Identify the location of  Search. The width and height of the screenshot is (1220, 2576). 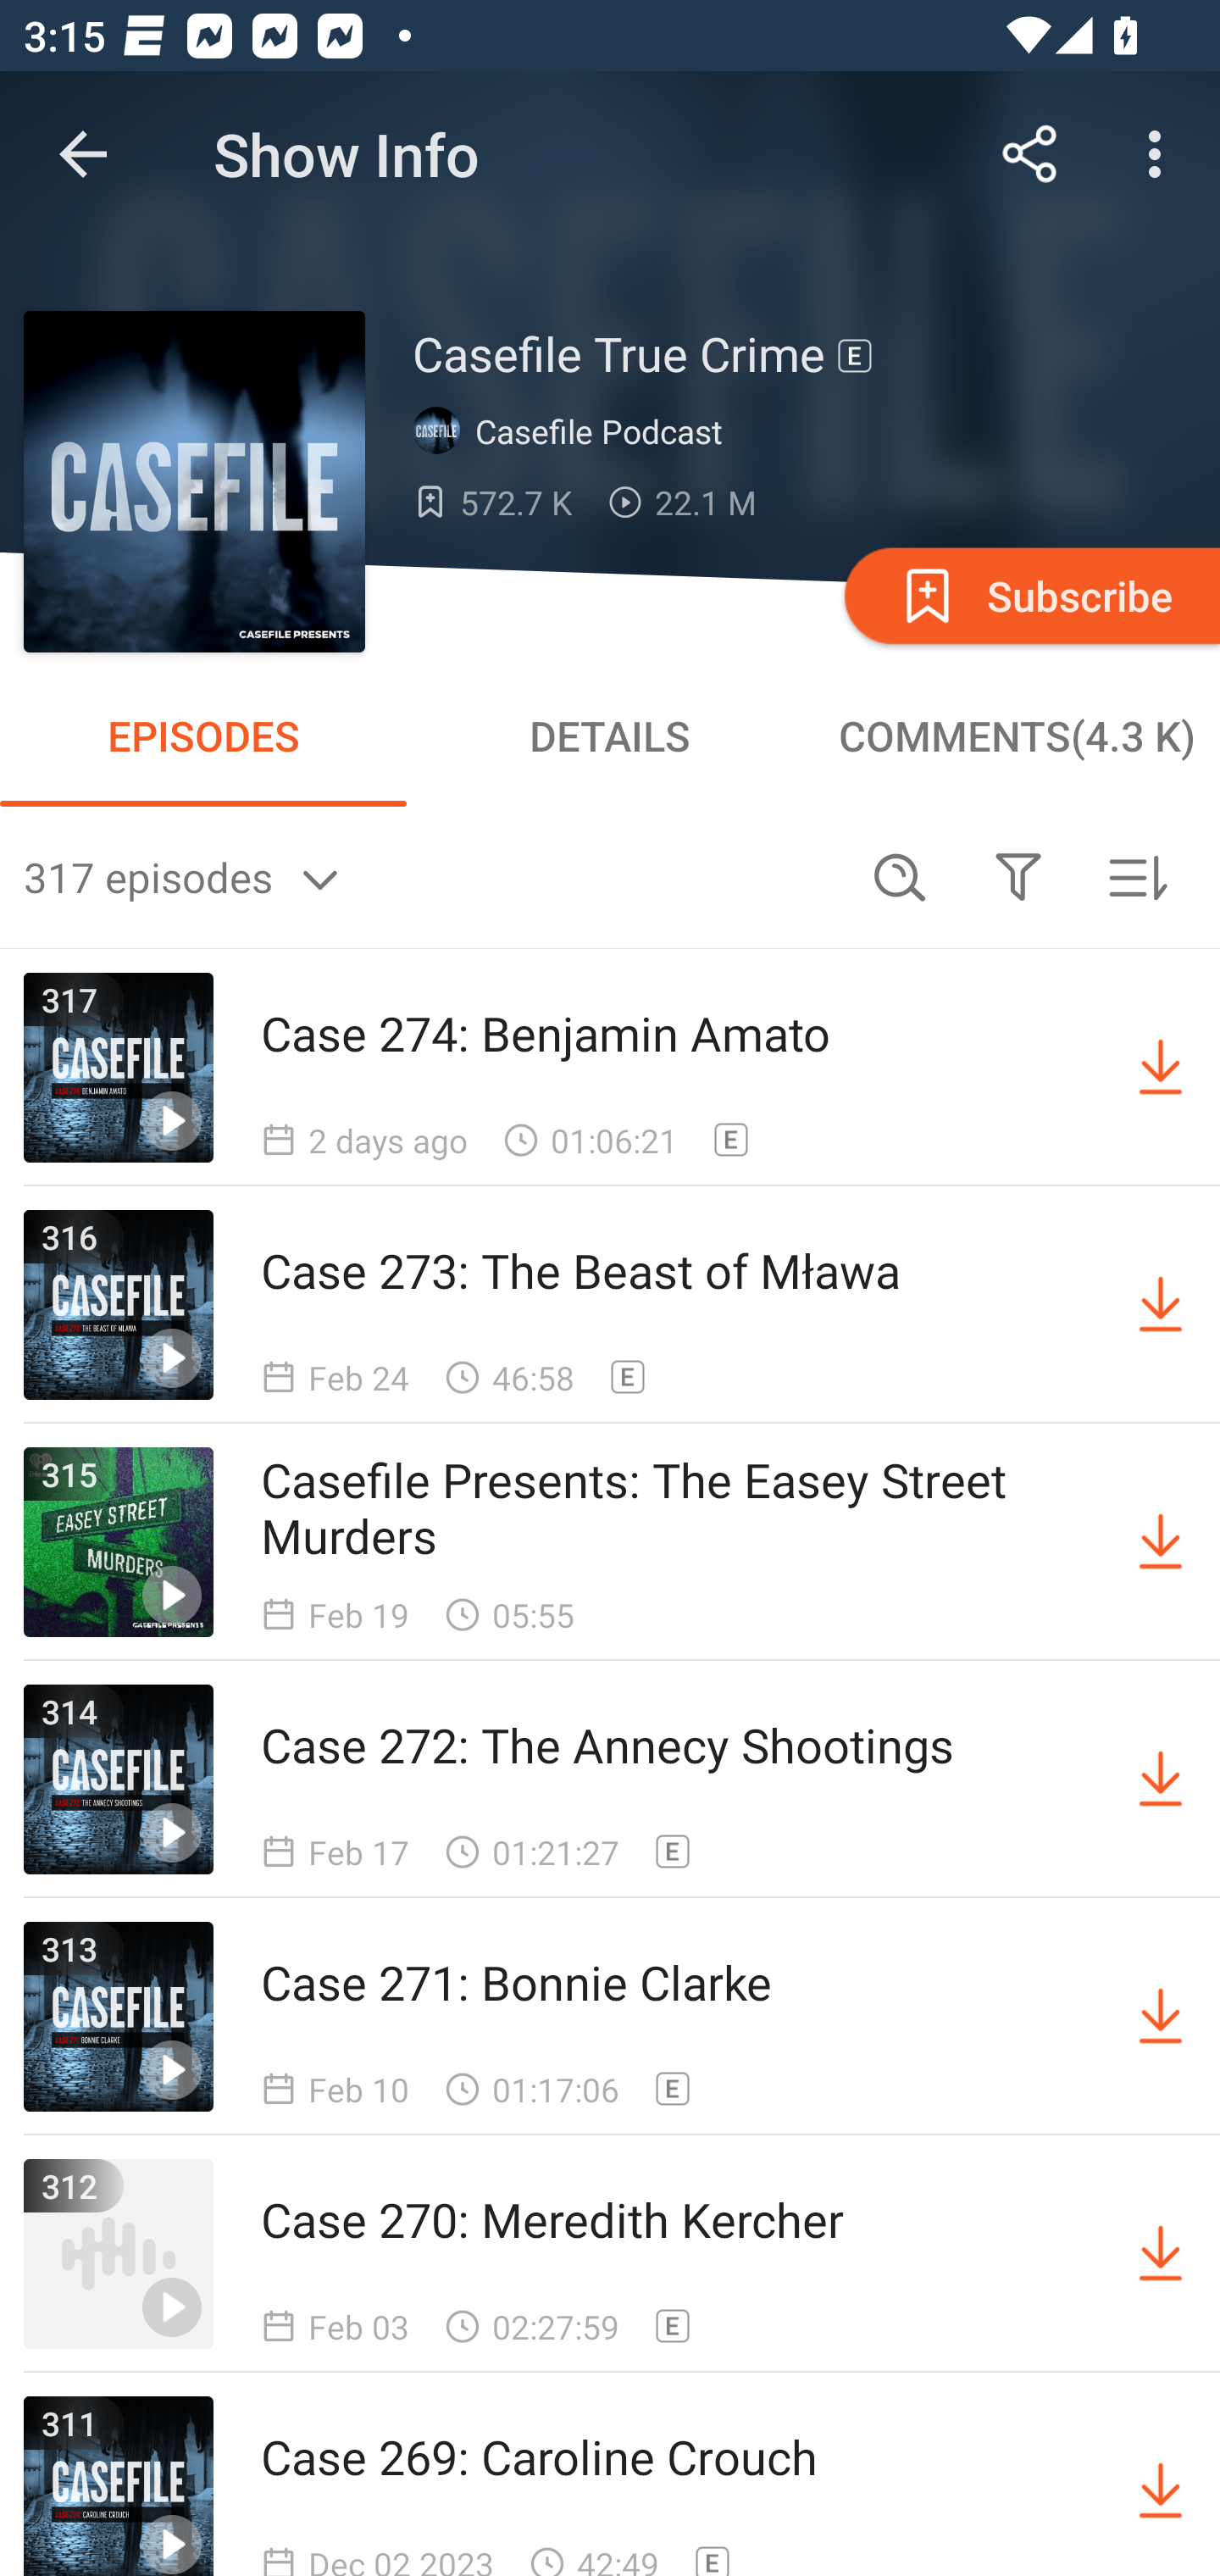
(900, 876).